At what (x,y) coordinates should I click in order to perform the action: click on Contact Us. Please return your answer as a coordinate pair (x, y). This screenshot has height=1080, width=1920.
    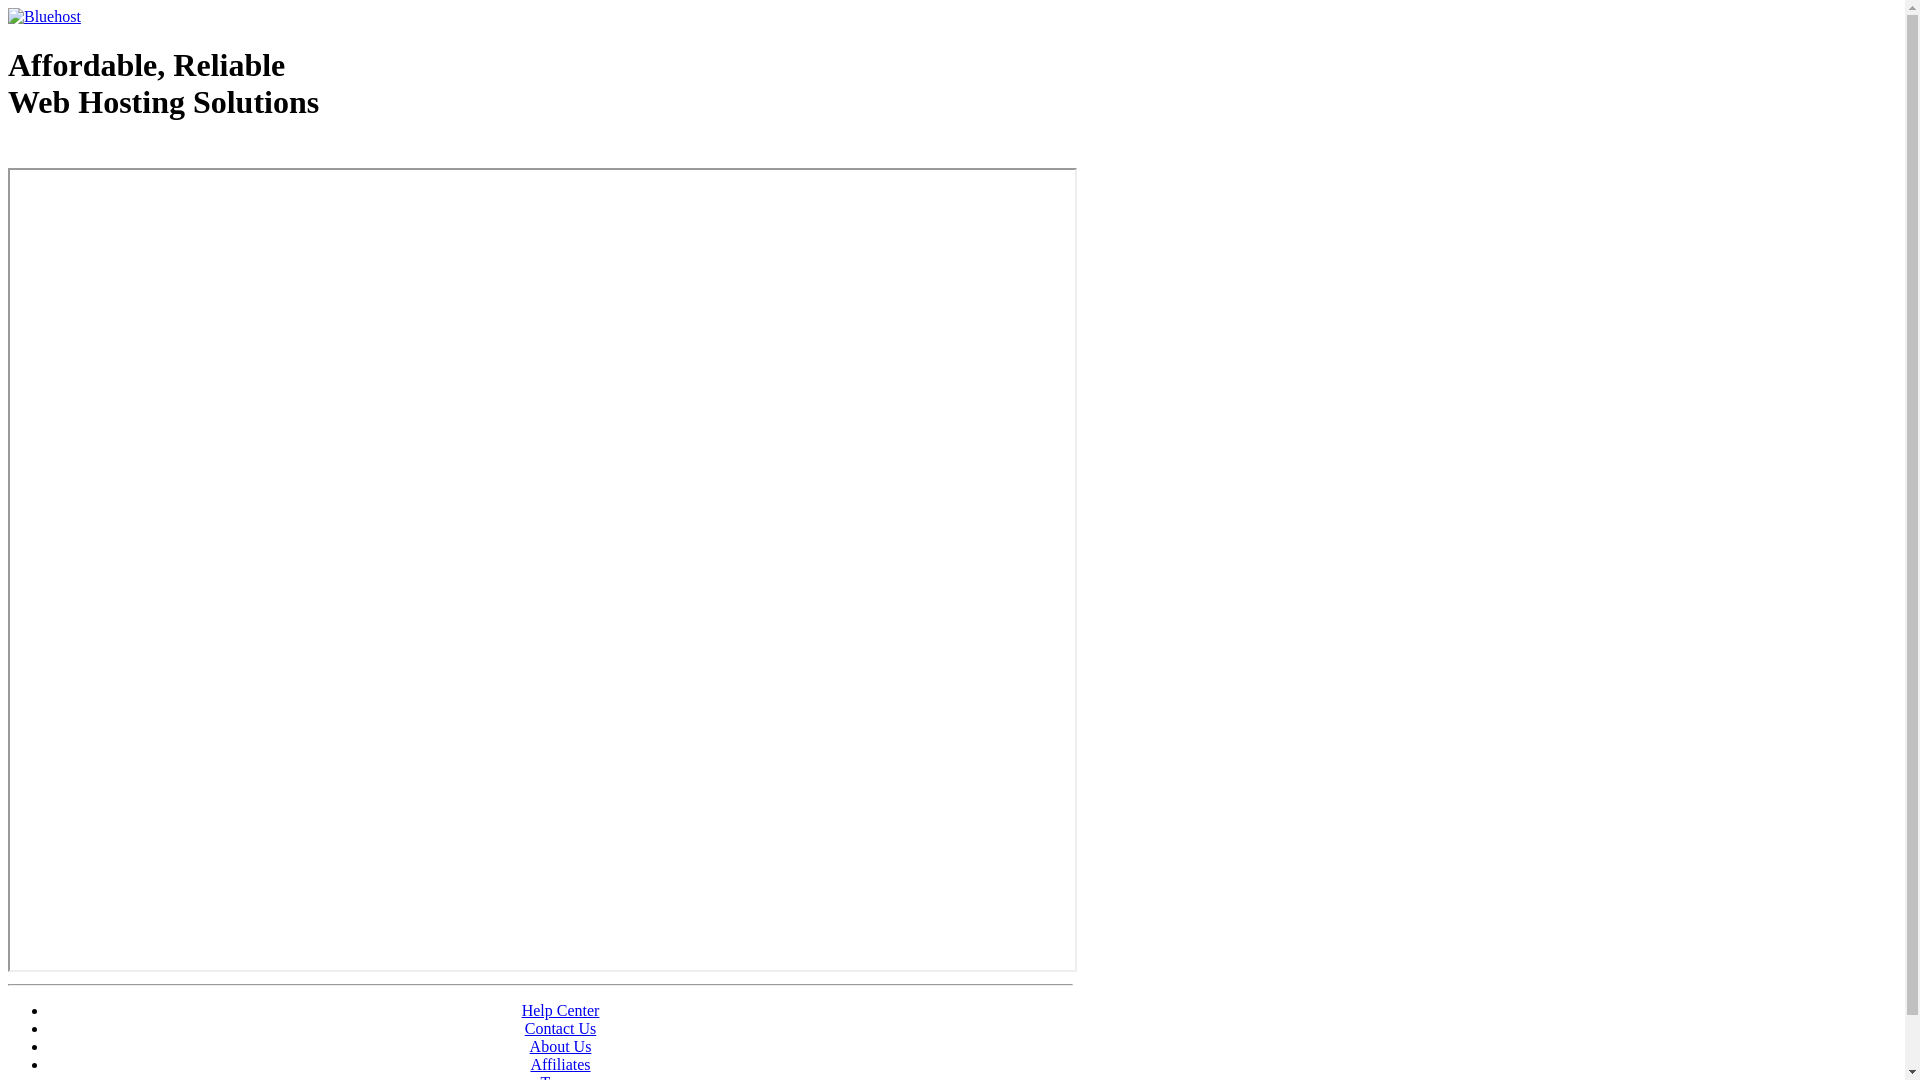
    Looking at the image, I should click on (561, 1028).